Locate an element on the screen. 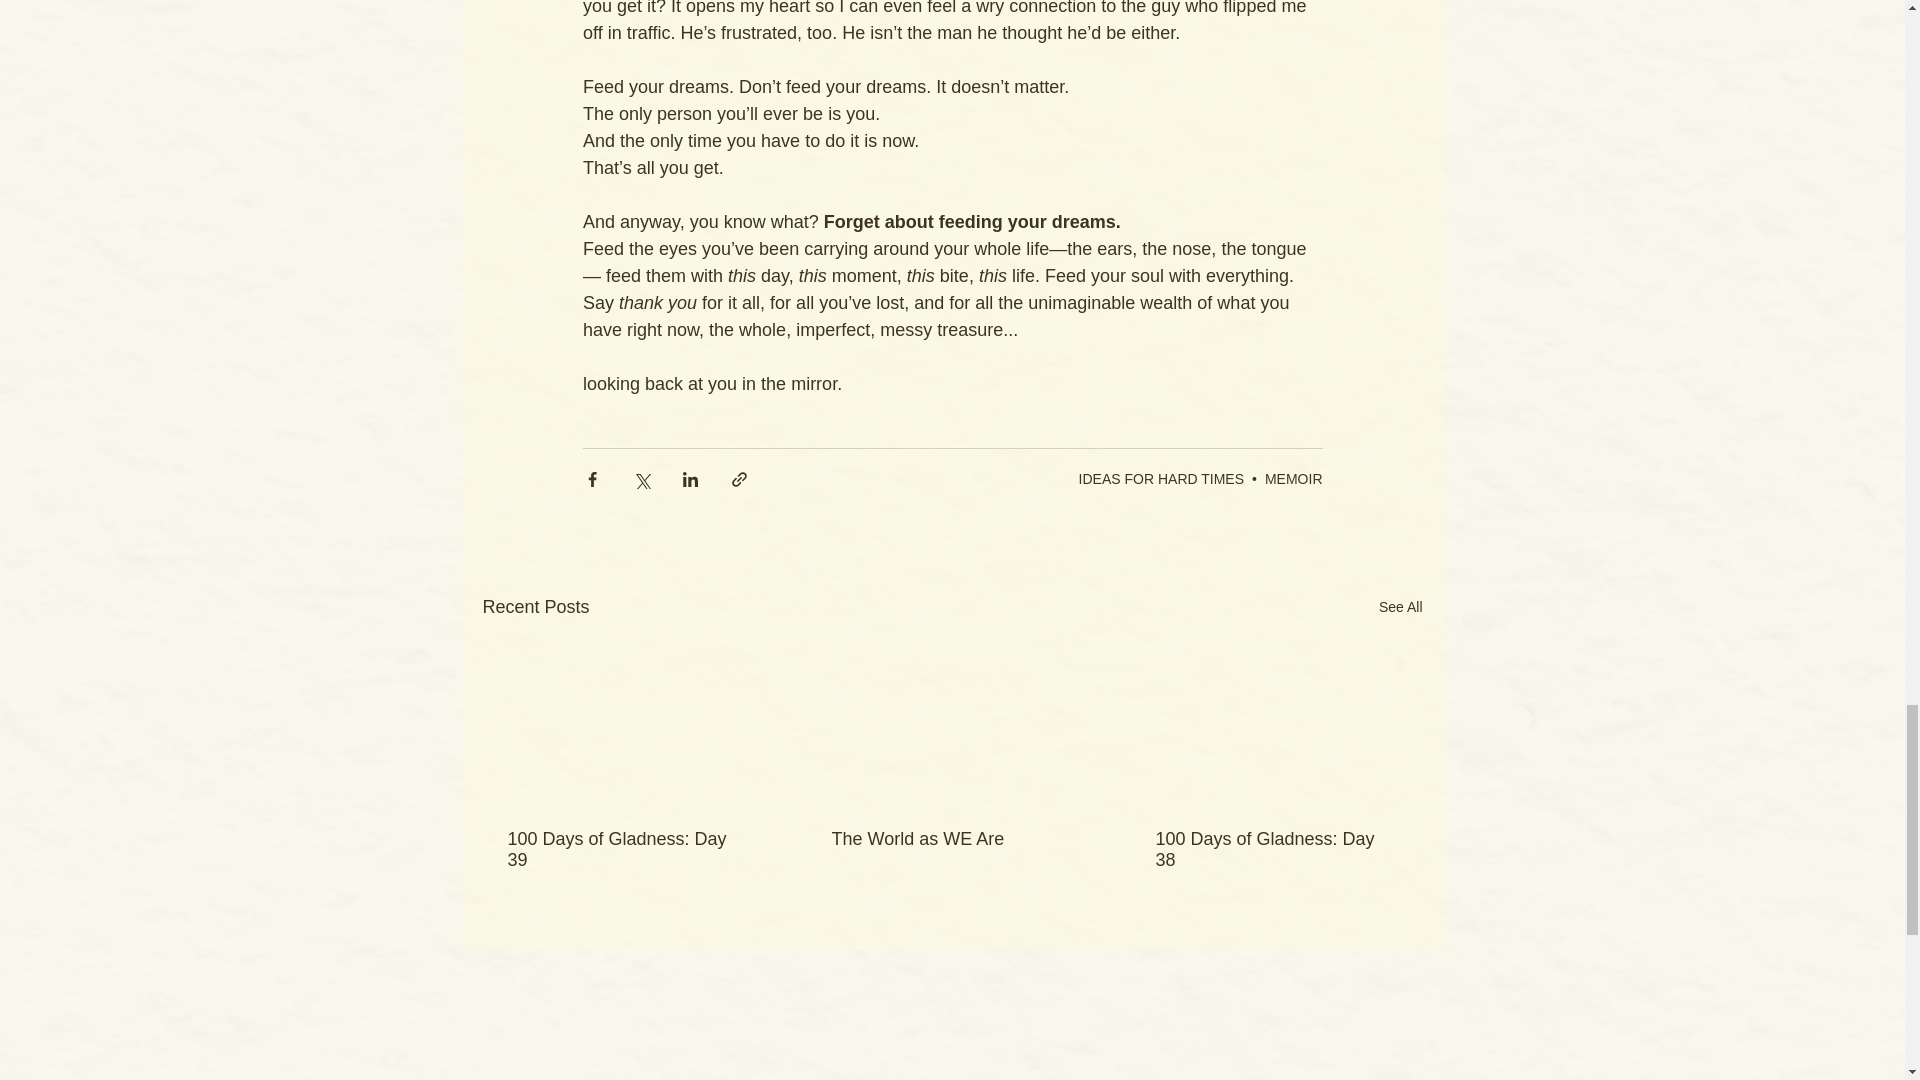 Image resolution: width=1920 pixels, height=1080 pixels. MEMOIR is located at coordinates (1294, 478).